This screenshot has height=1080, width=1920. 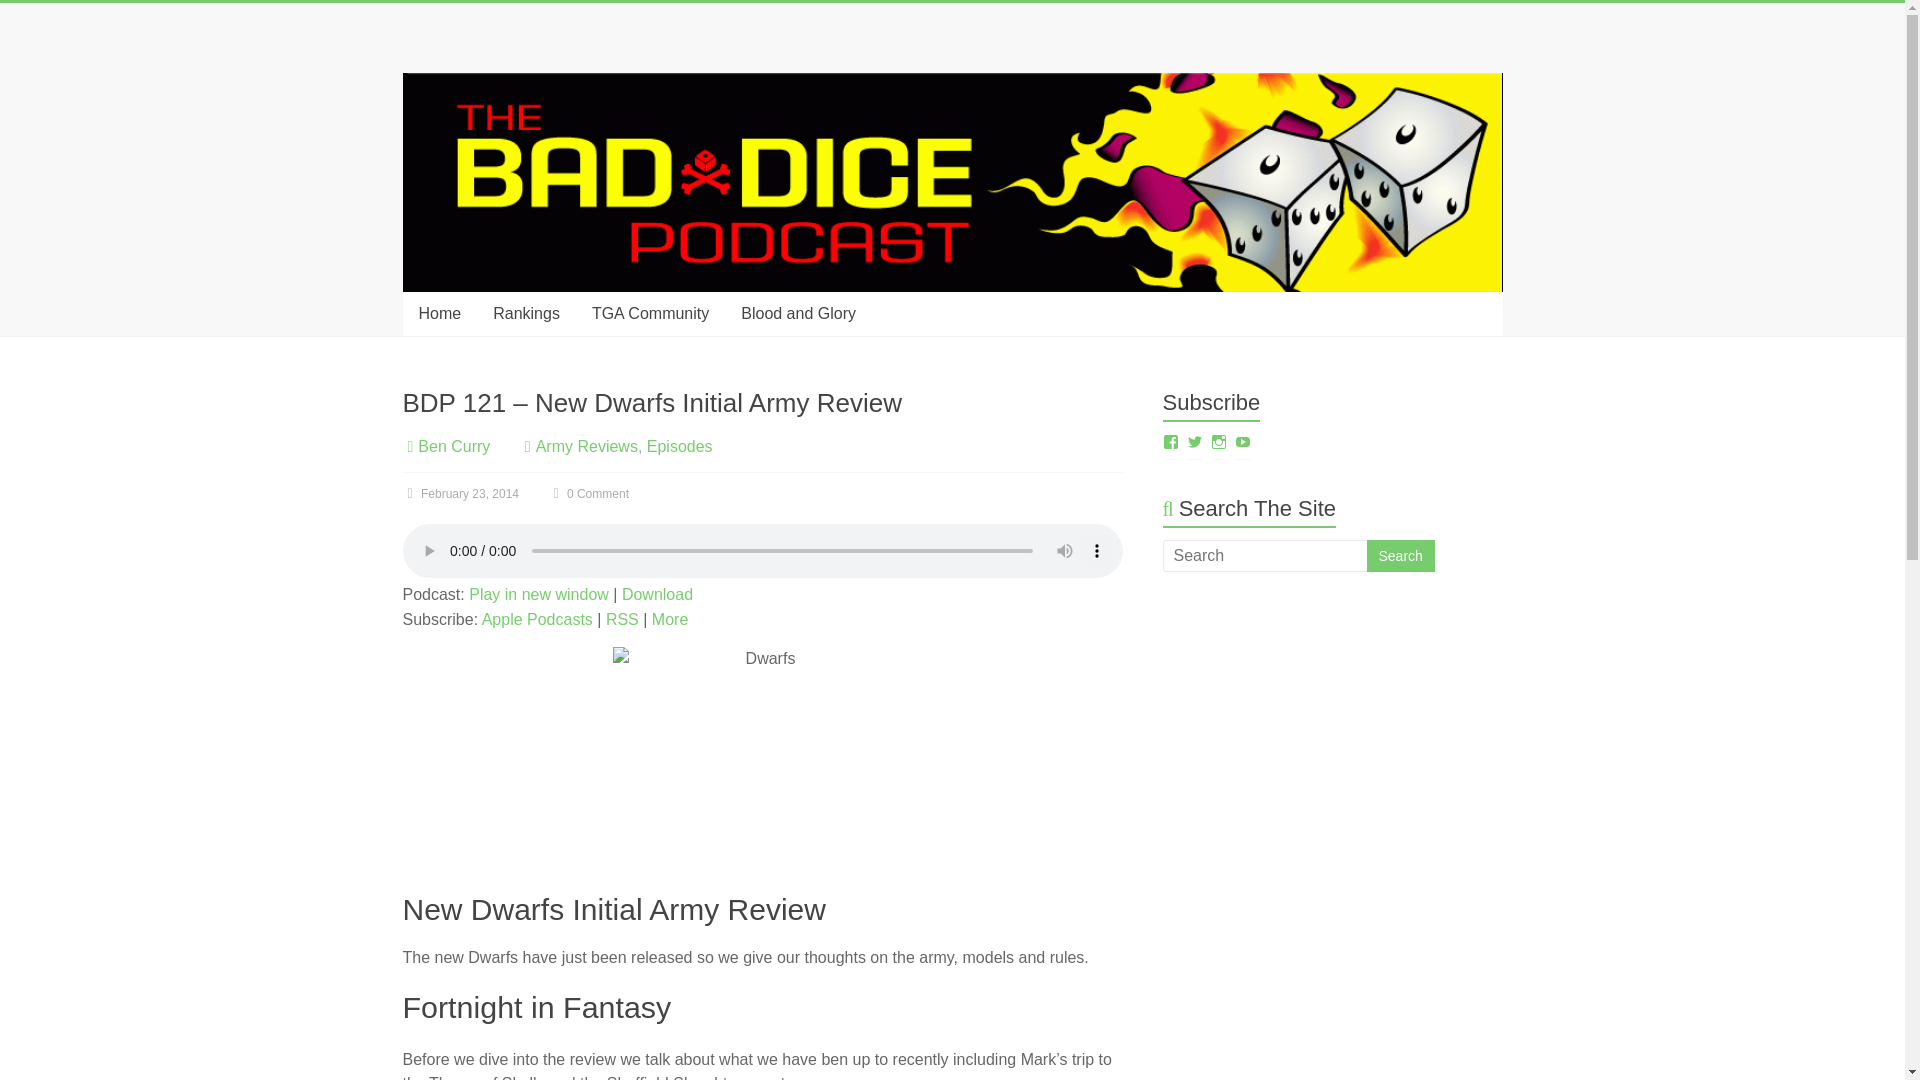 What do you see at coordinates (537, 619) in the screenshot?
I see `Apple Podcasts` at bounding box center [537, 619].